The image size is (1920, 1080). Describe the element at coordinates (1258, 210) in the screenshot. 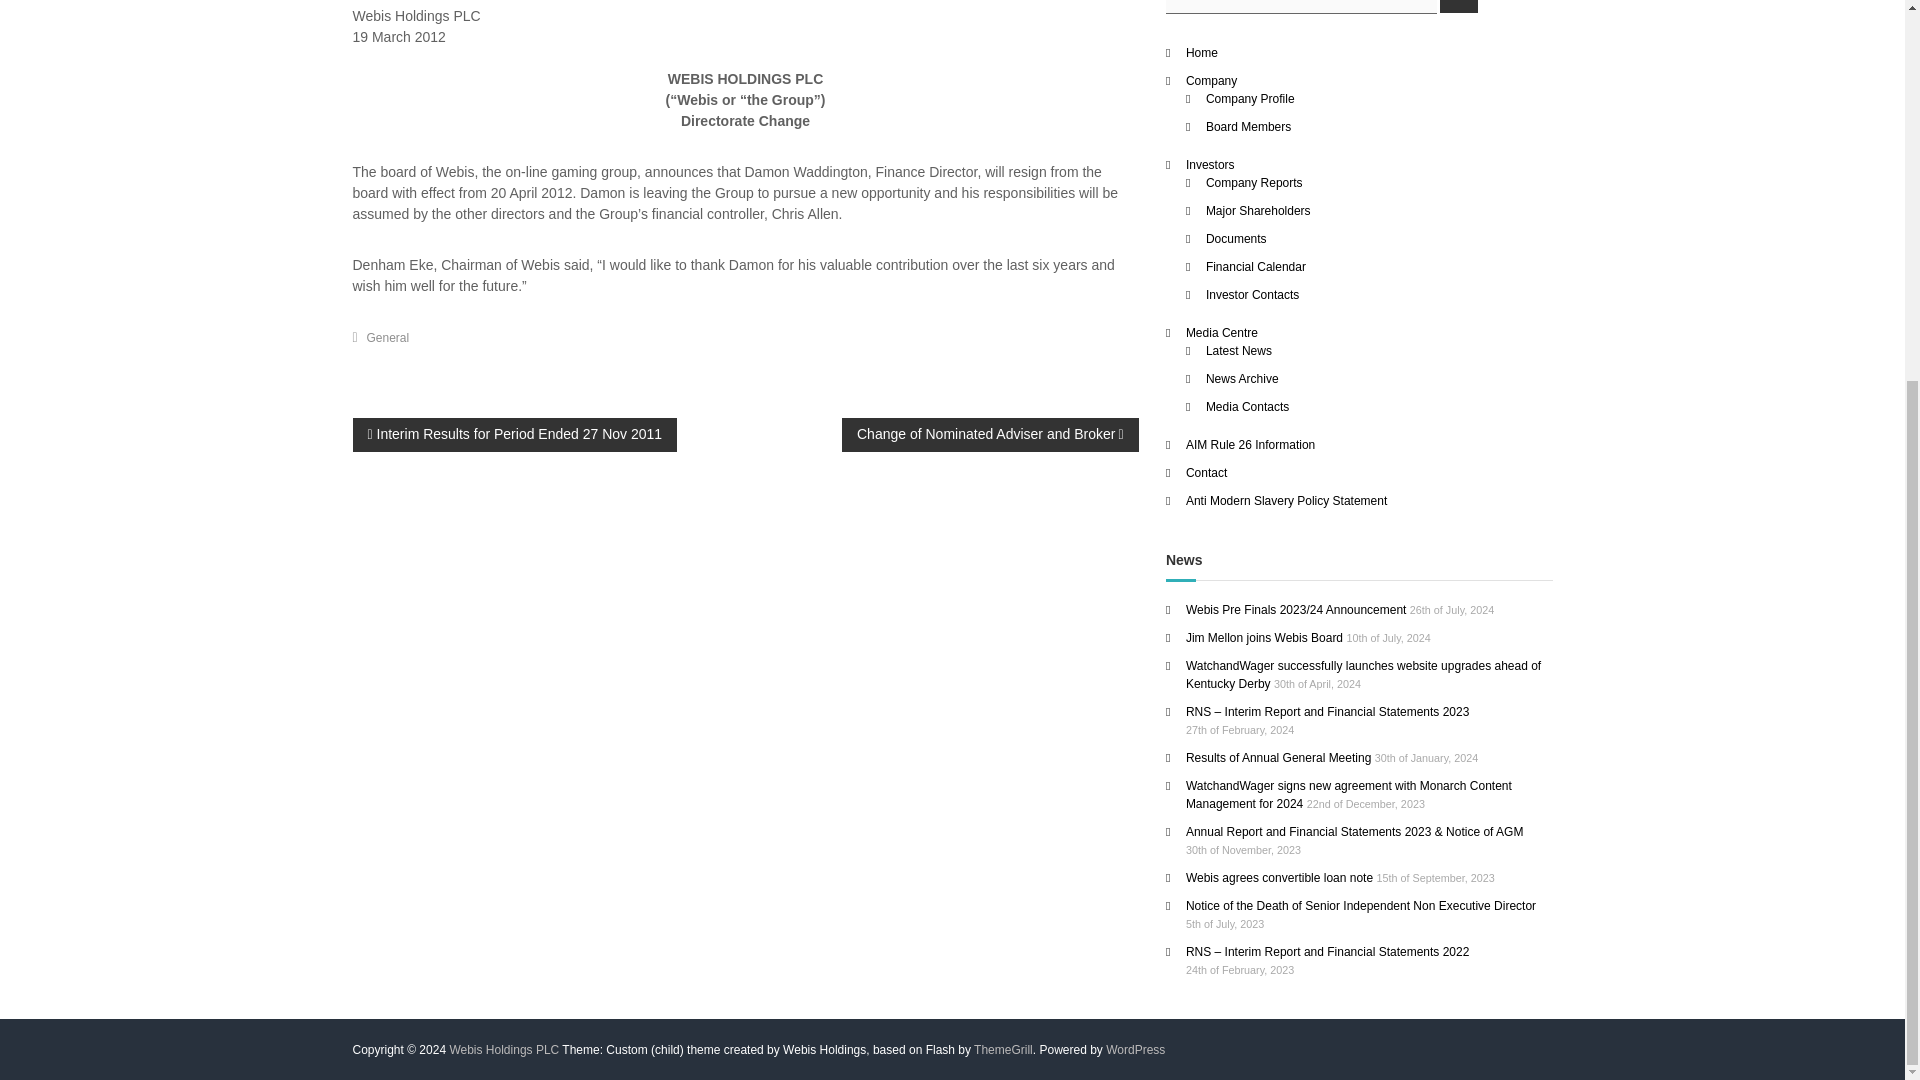

I see `Major Shareholders` at that location.